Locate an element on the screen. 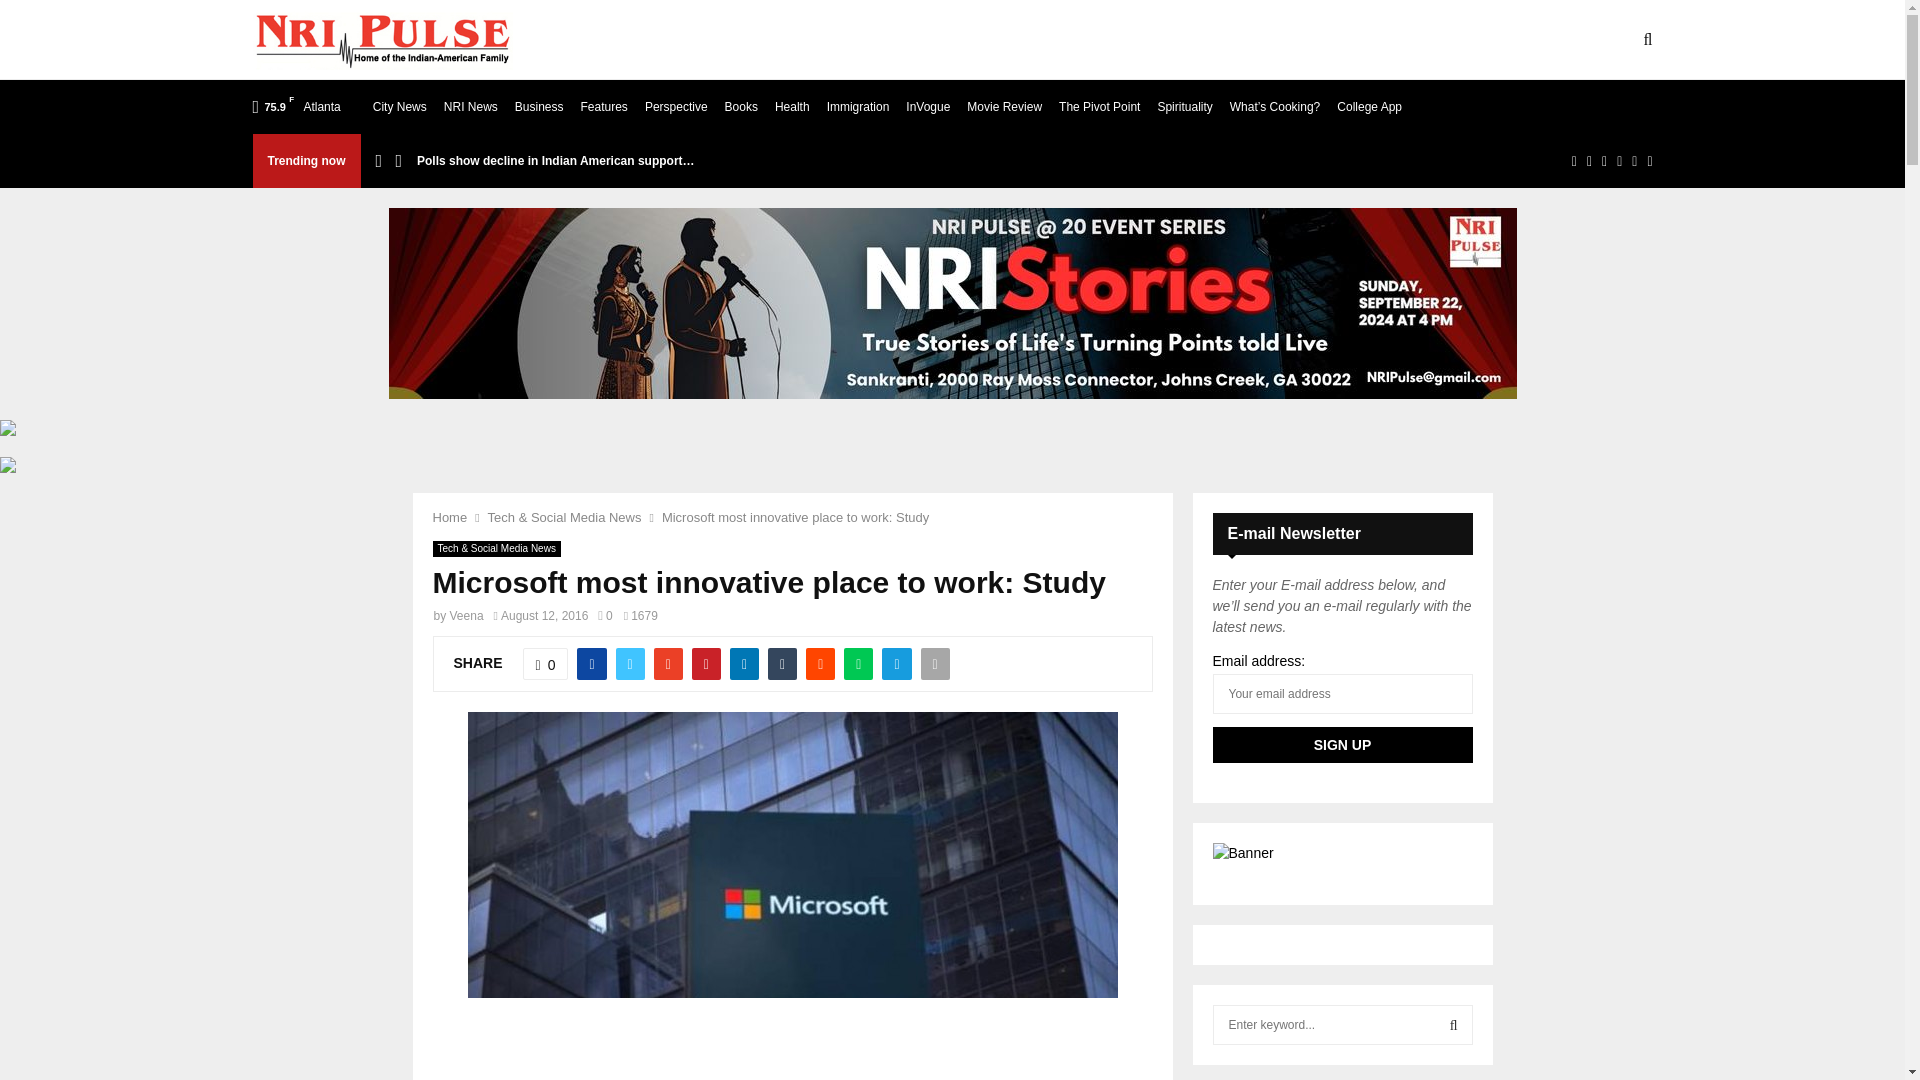 The height and width of the screenshot is (1080, 1920). PERSPECTIVE is located at coordinates (1402, 40).